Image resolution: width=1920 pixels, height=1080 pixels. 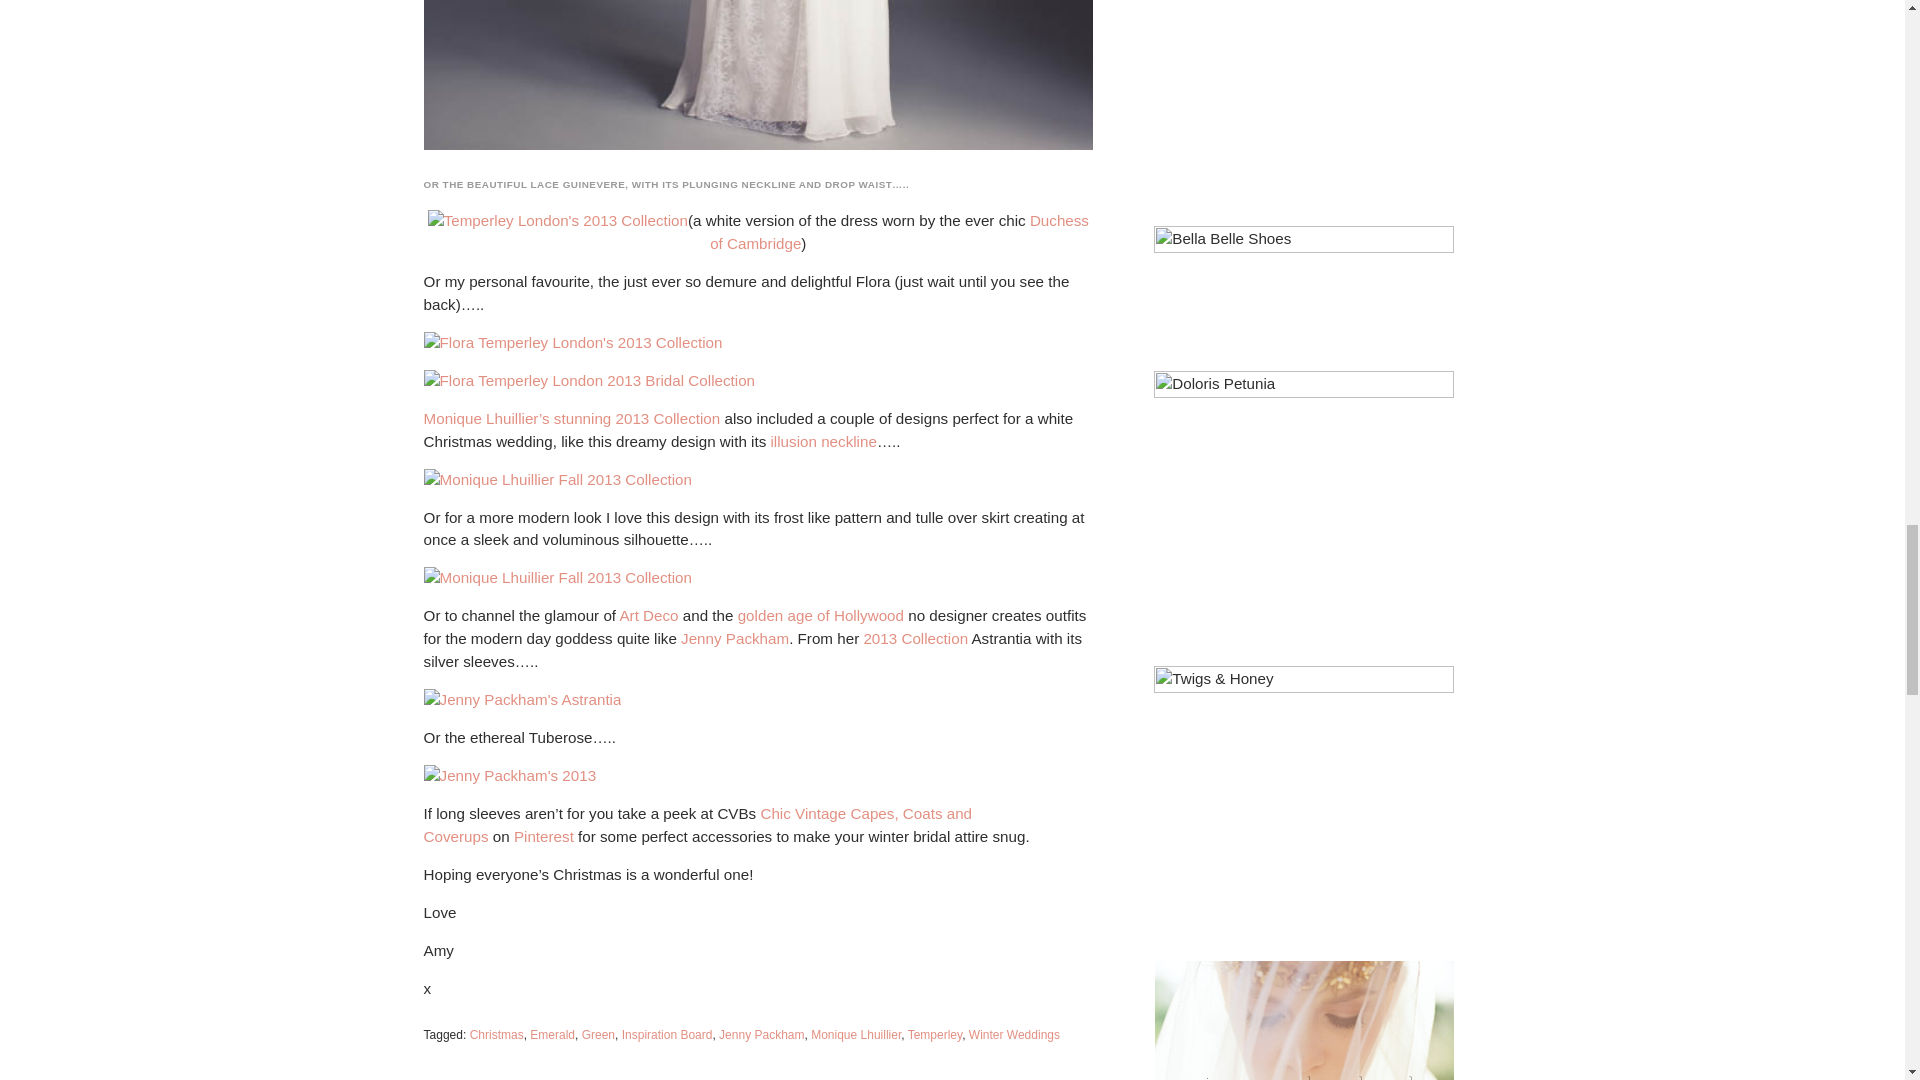 What do you see at coordinates (574, 343) in the screenshot?
I see `Flora Temperley London's 2013 Collection` at bounding box center [574, 343].